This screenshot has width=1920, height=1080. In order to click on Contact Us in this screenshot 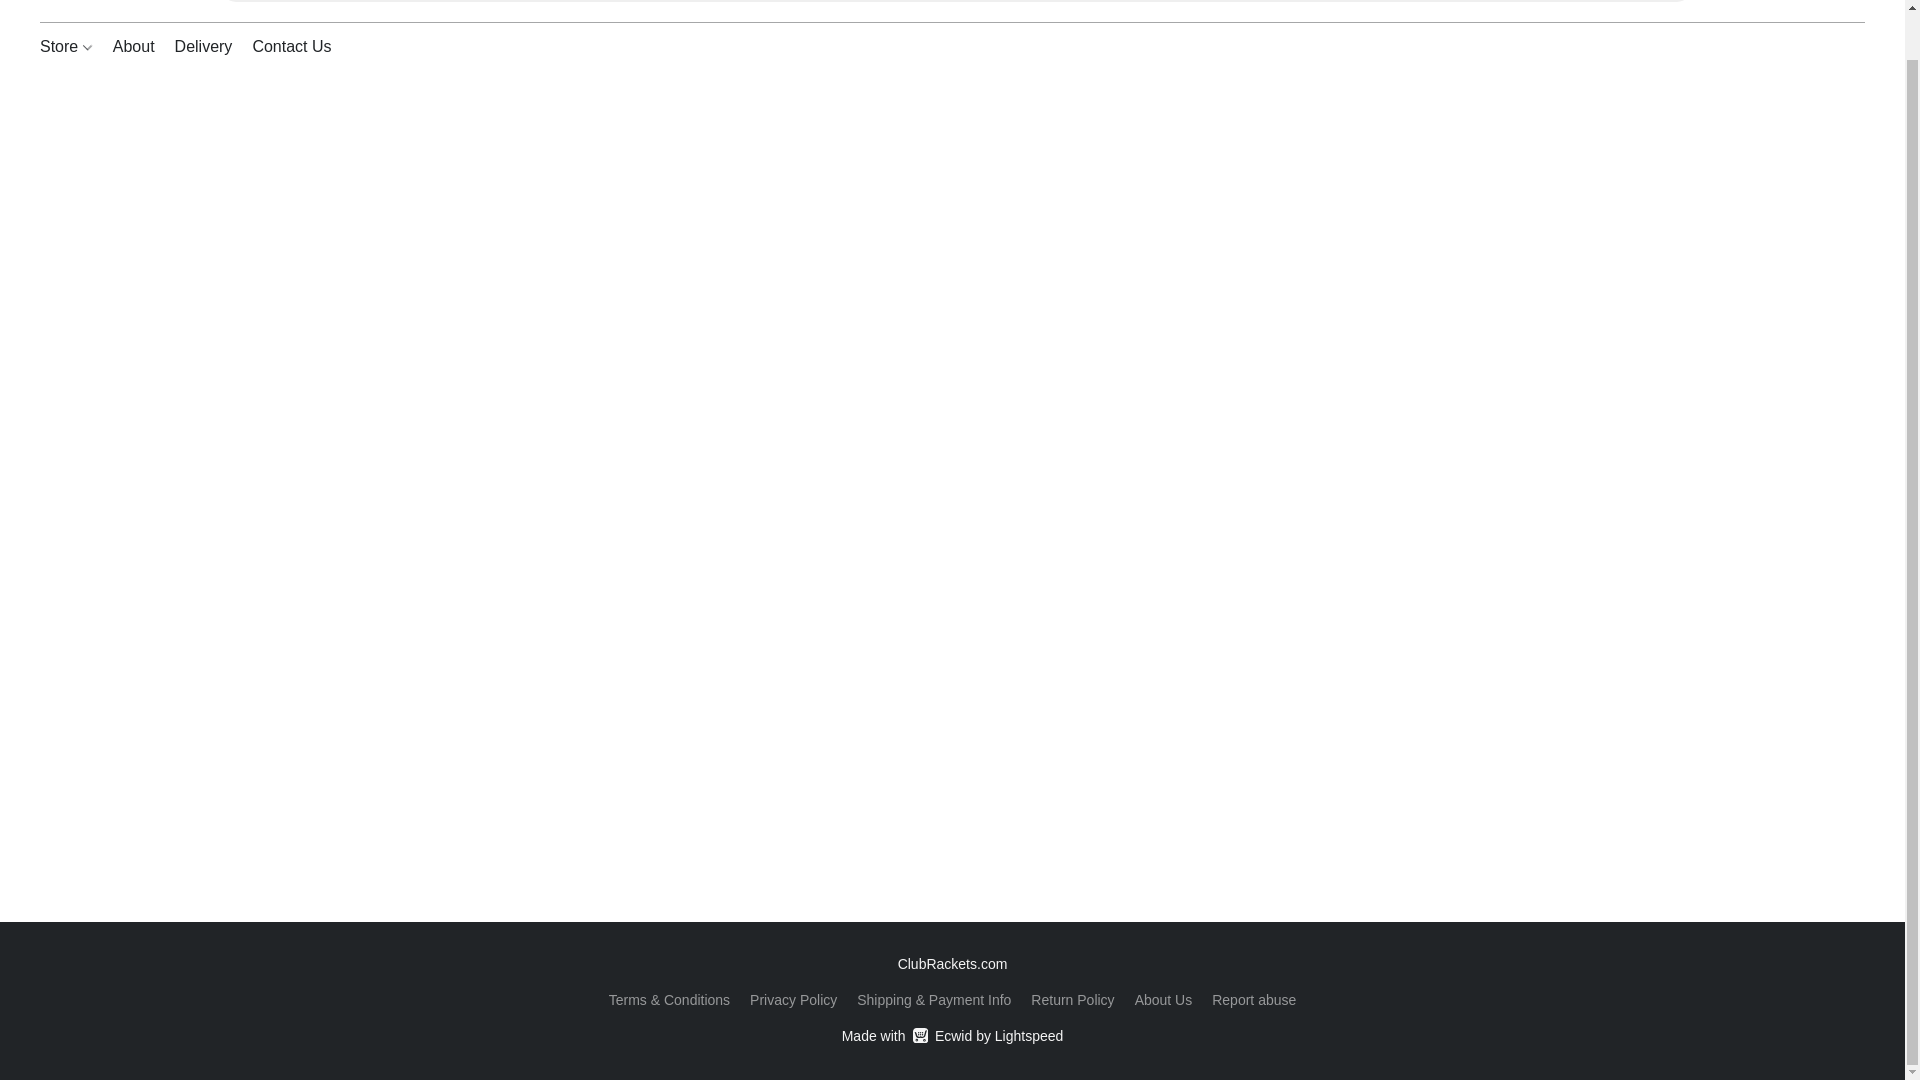, I will do `click(794, 1000)`.